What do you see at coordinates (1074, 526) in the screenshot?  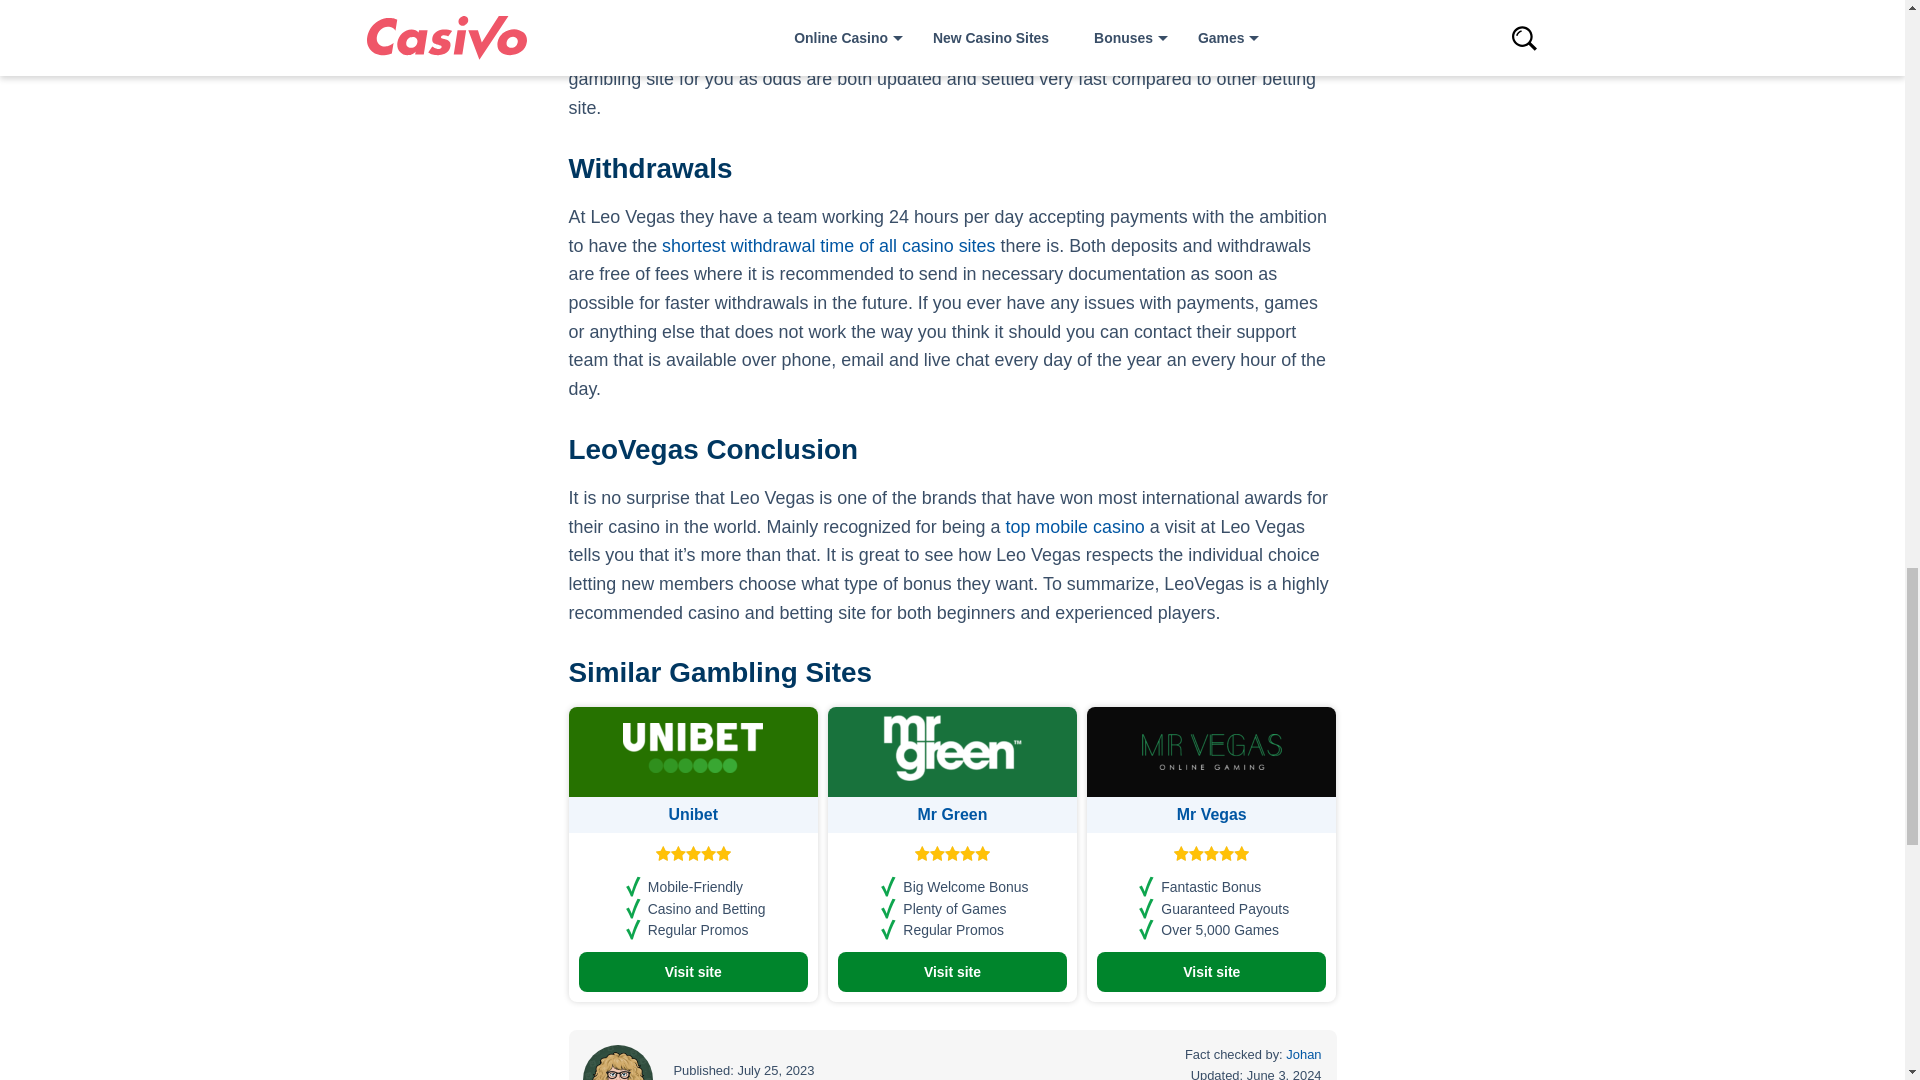 I see `top mobile casino` at bounding box center [1074, 526].